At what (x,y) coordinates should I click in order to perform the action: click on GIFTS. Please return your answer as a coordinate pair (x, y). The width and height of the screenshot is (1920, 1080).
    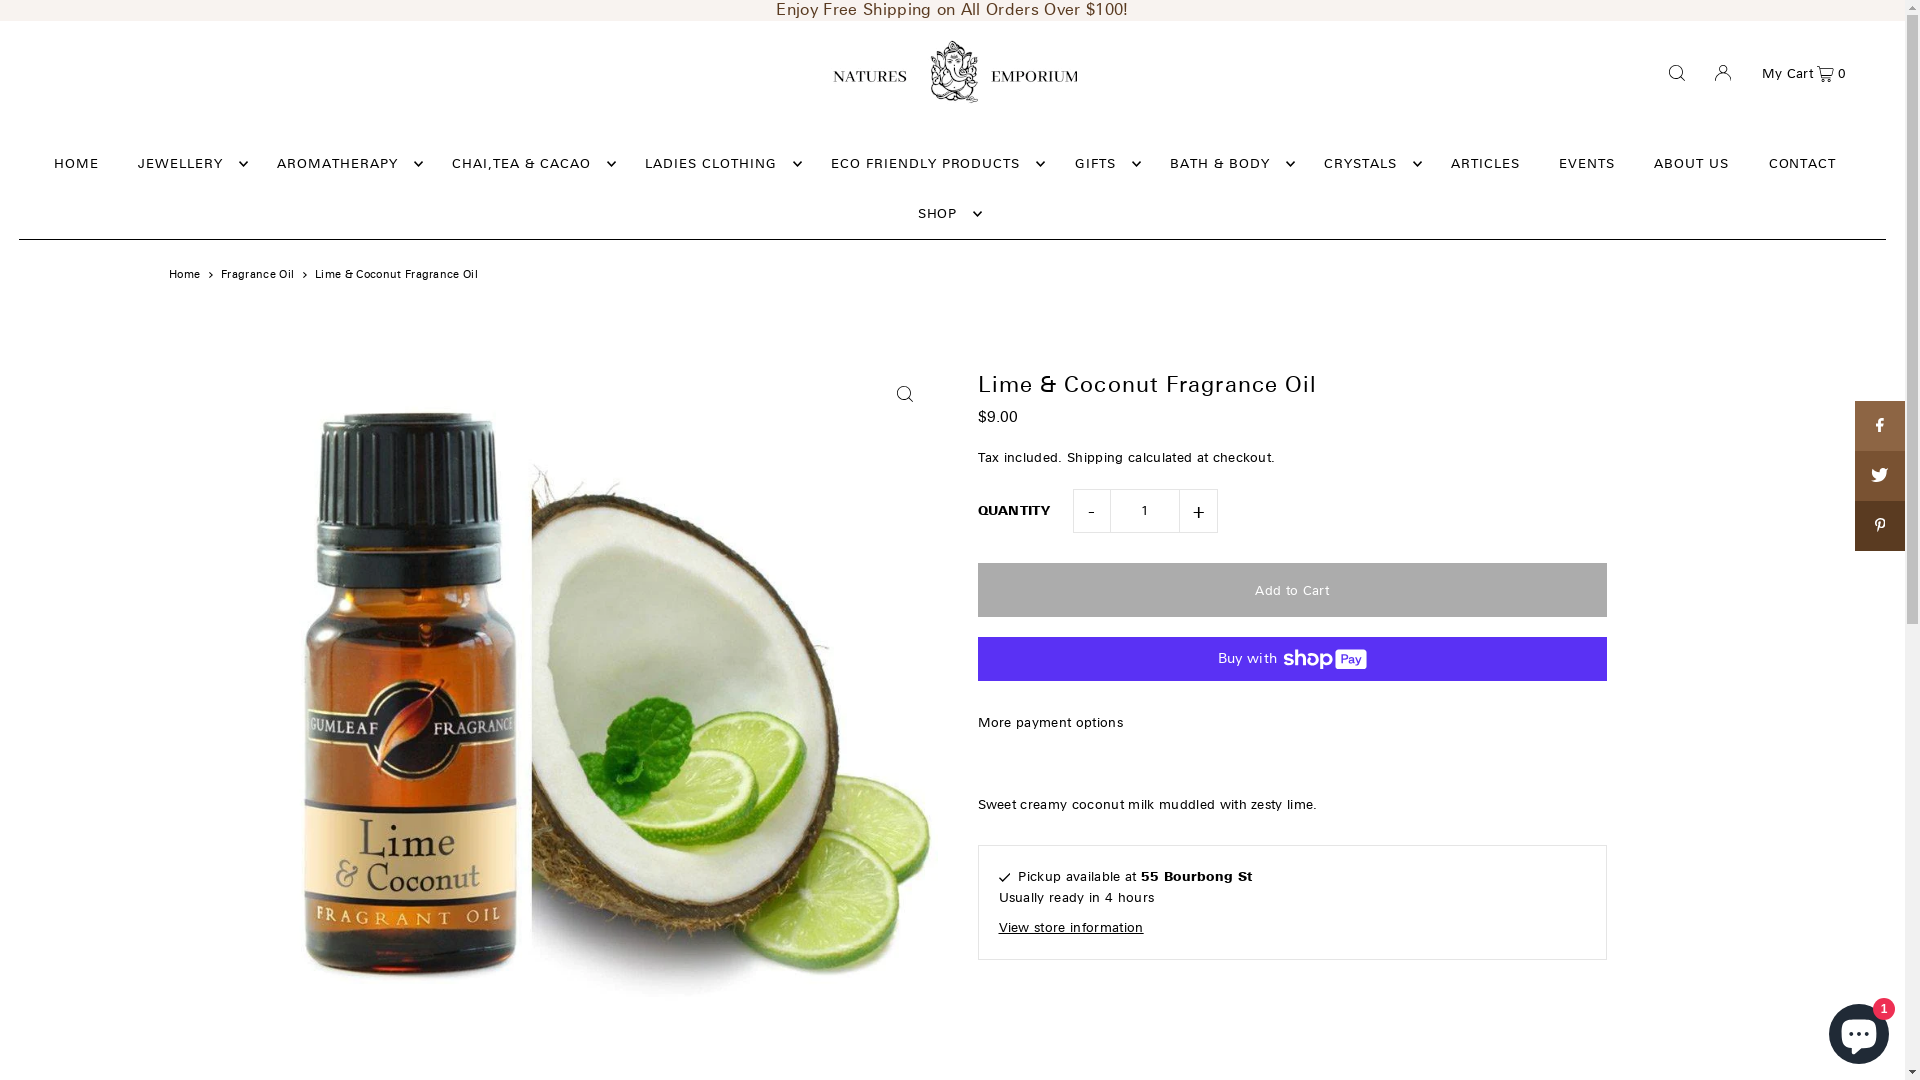
    Looking at the image, I should click on (1103, 164).